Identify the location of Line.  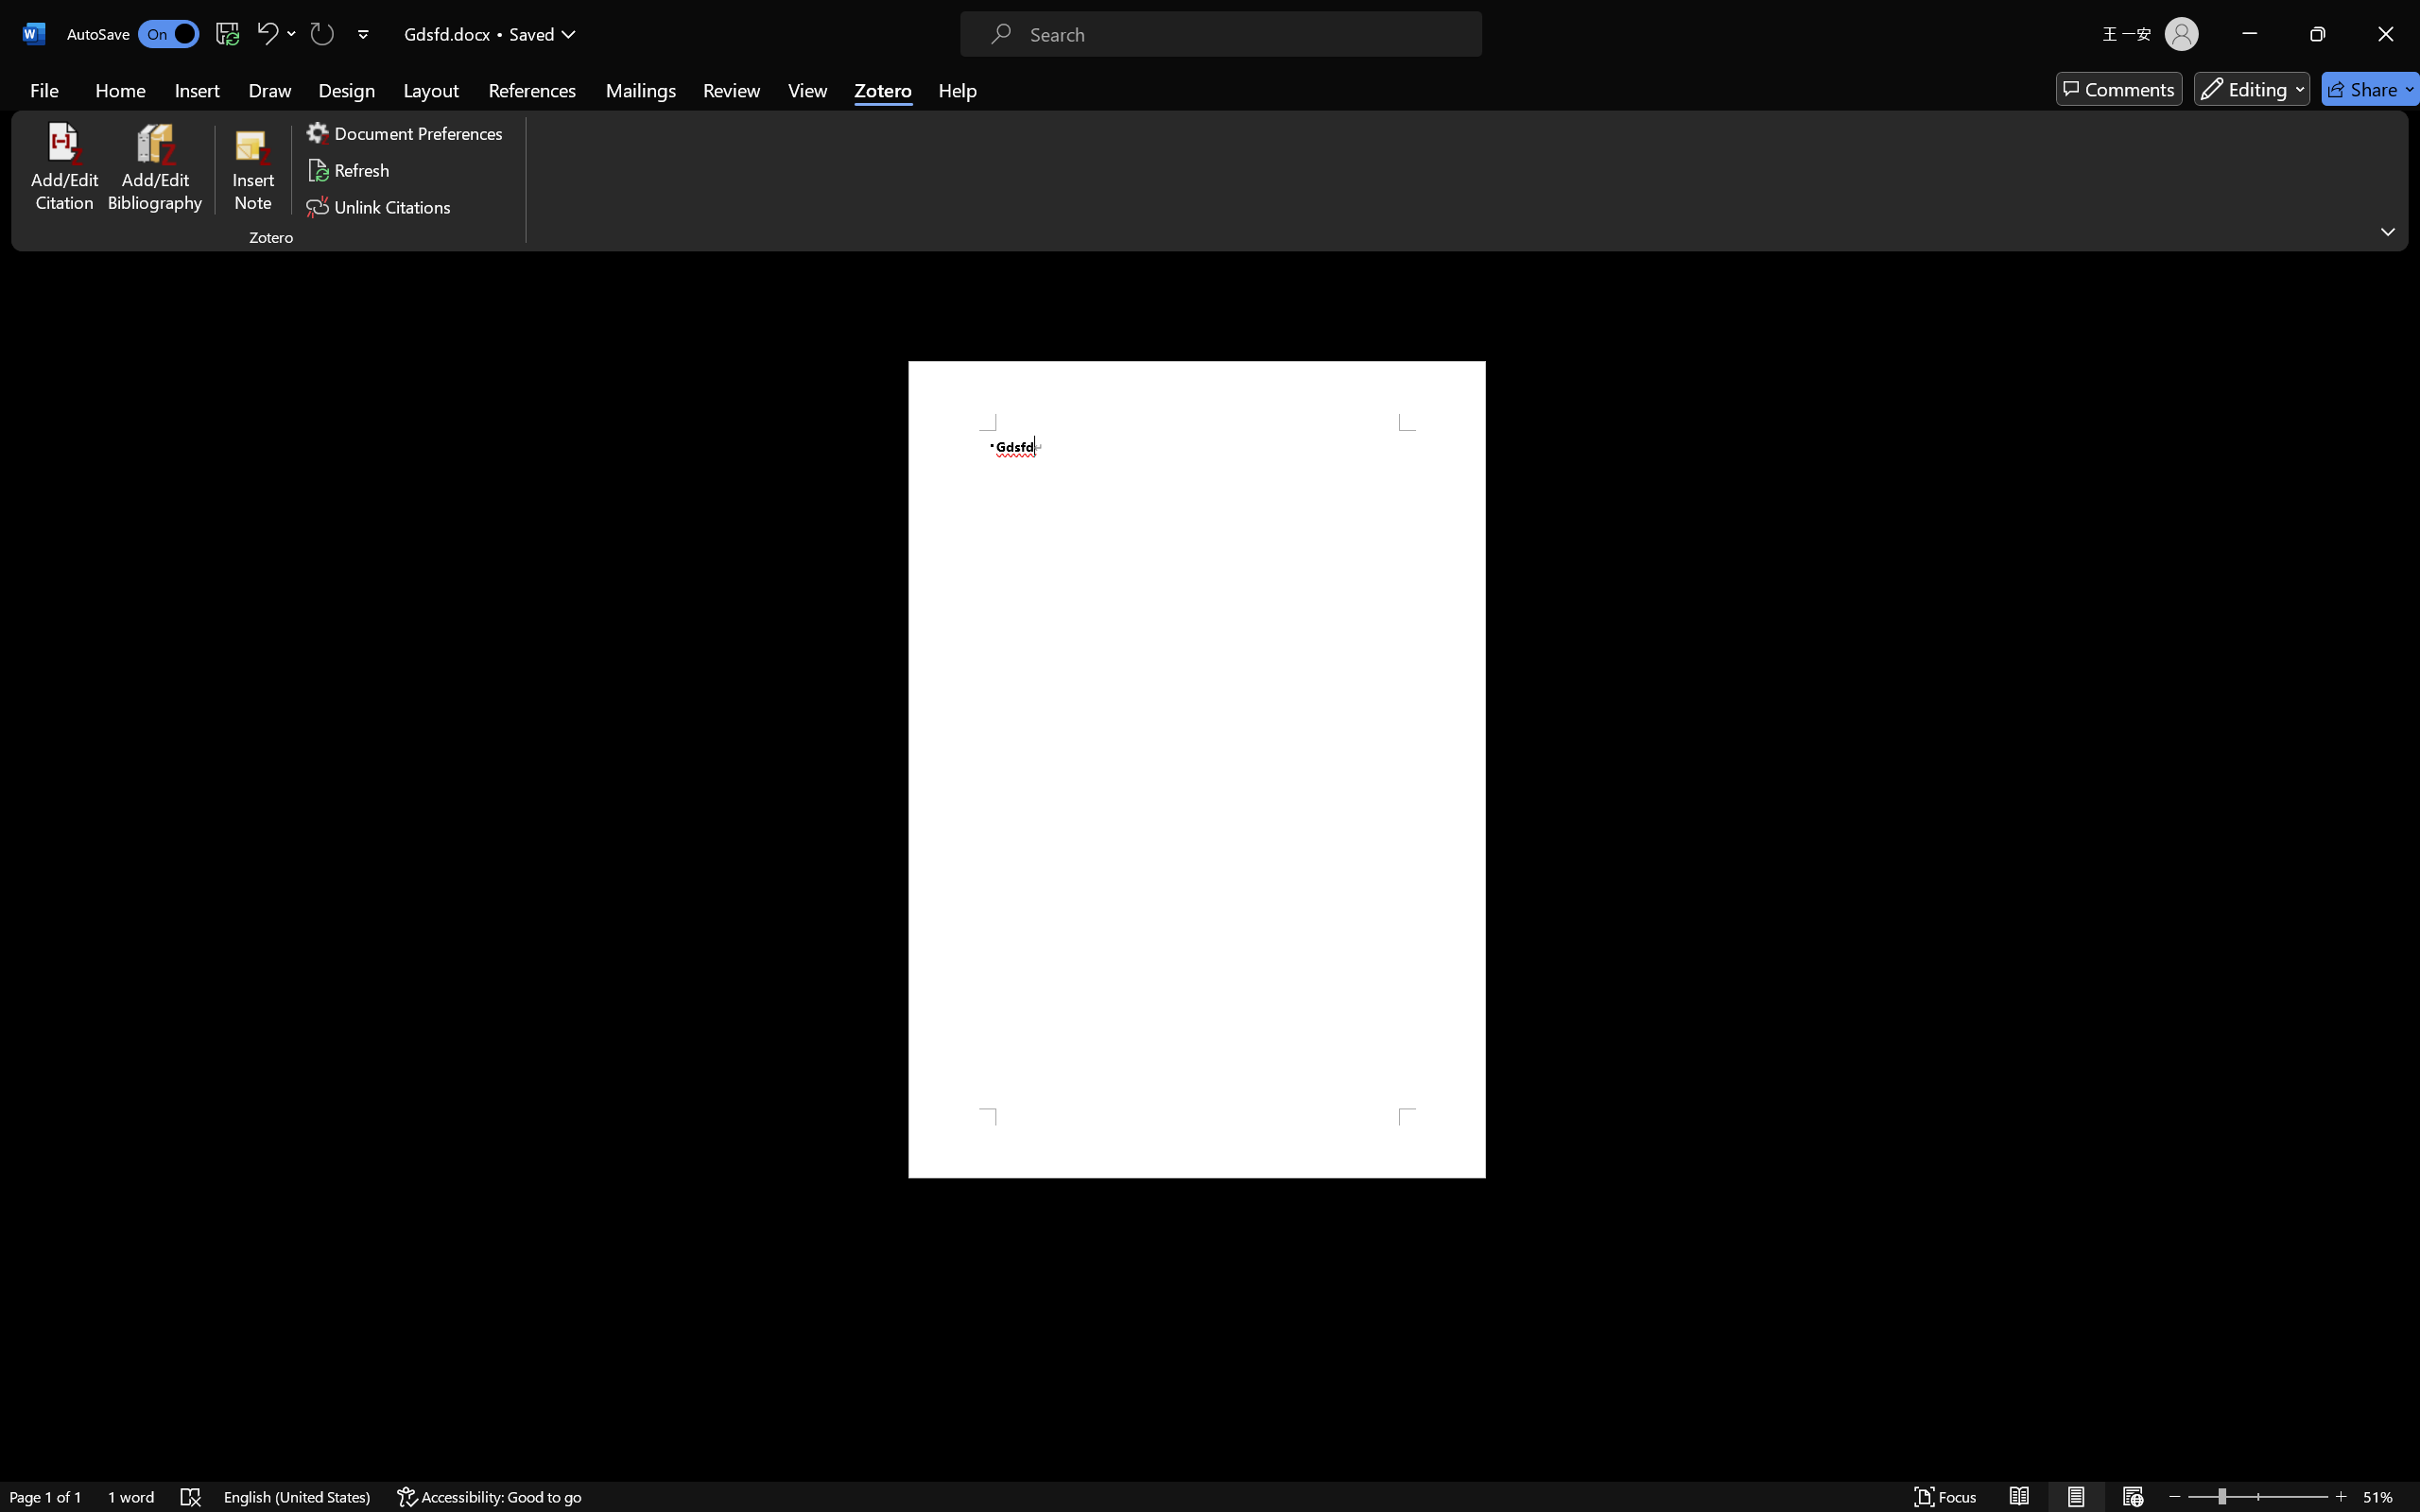
(942, 84).